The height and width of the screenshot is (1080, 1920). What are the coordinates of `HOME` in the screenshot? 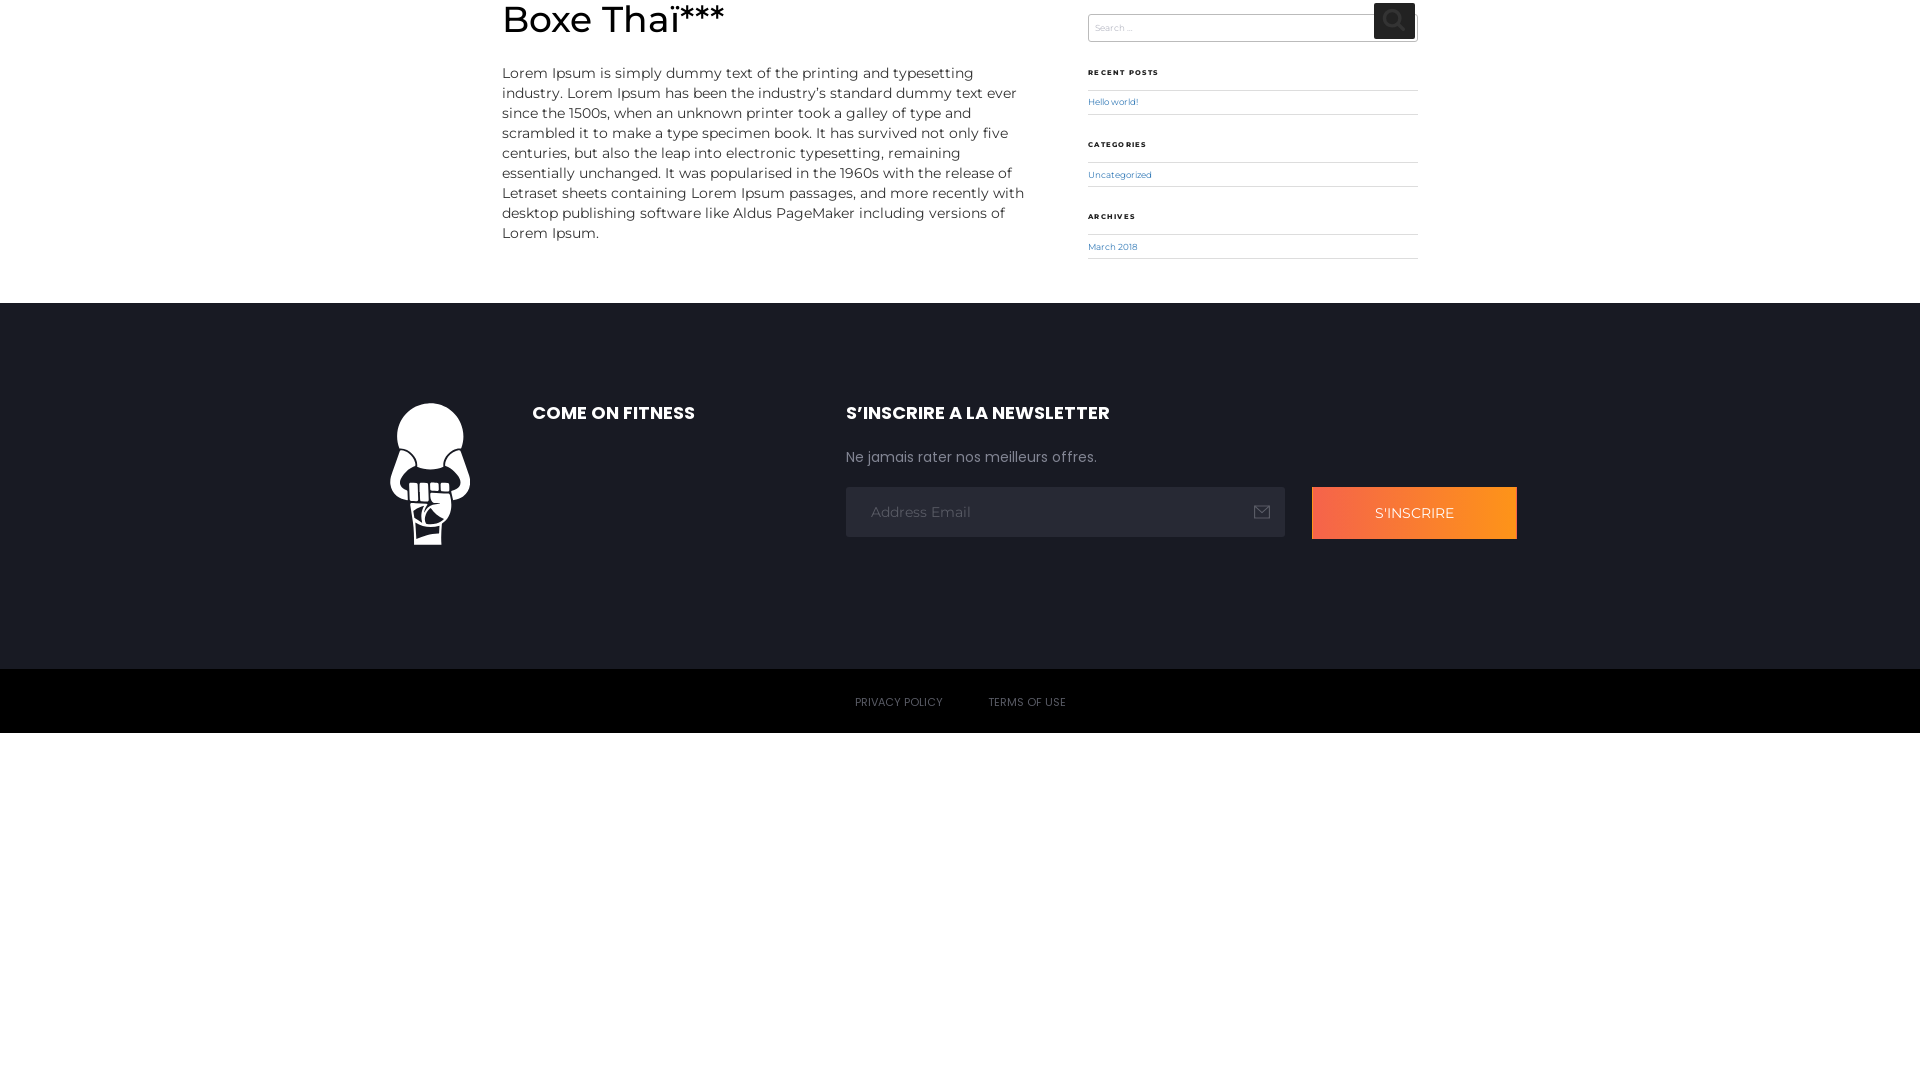 It's located at (690, 54).